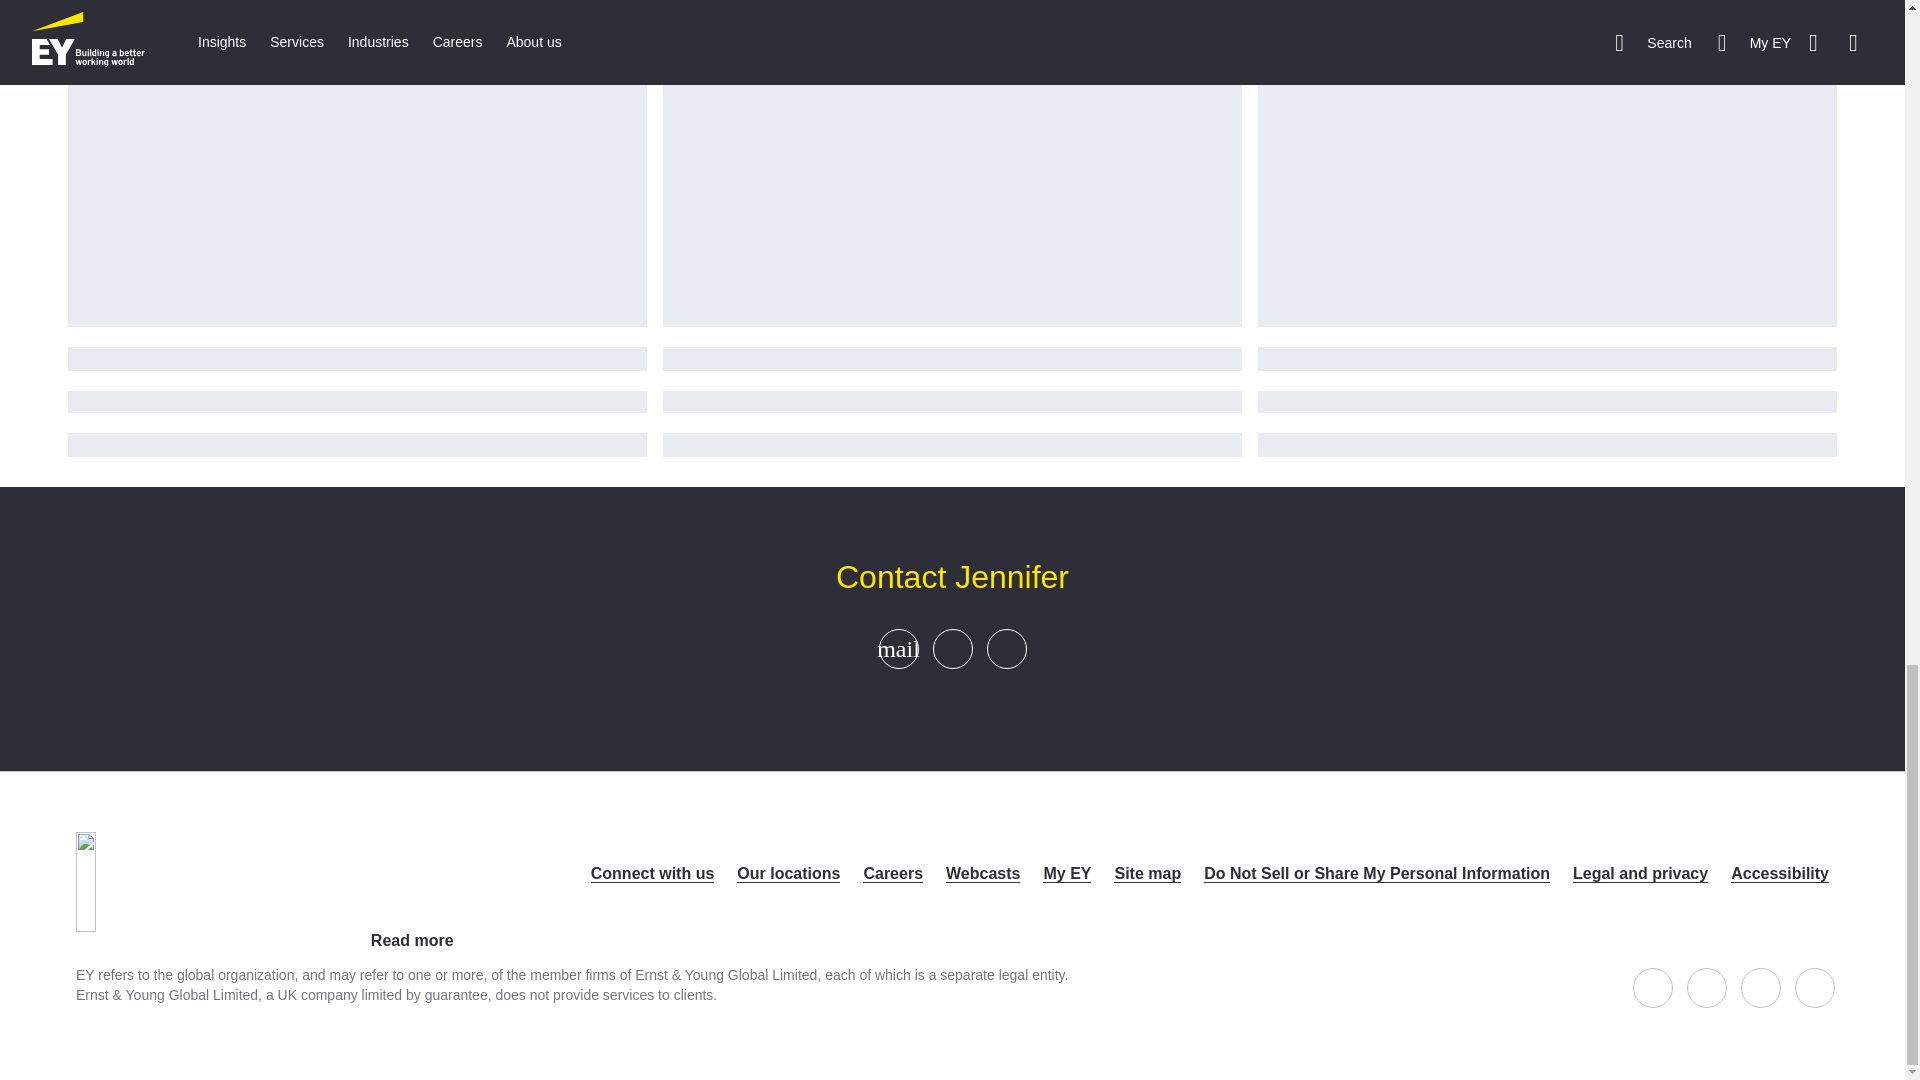  Describe the element at coordinates (1761, 987) in the screenshot. I see `Open LinkedIn profile` at that location.